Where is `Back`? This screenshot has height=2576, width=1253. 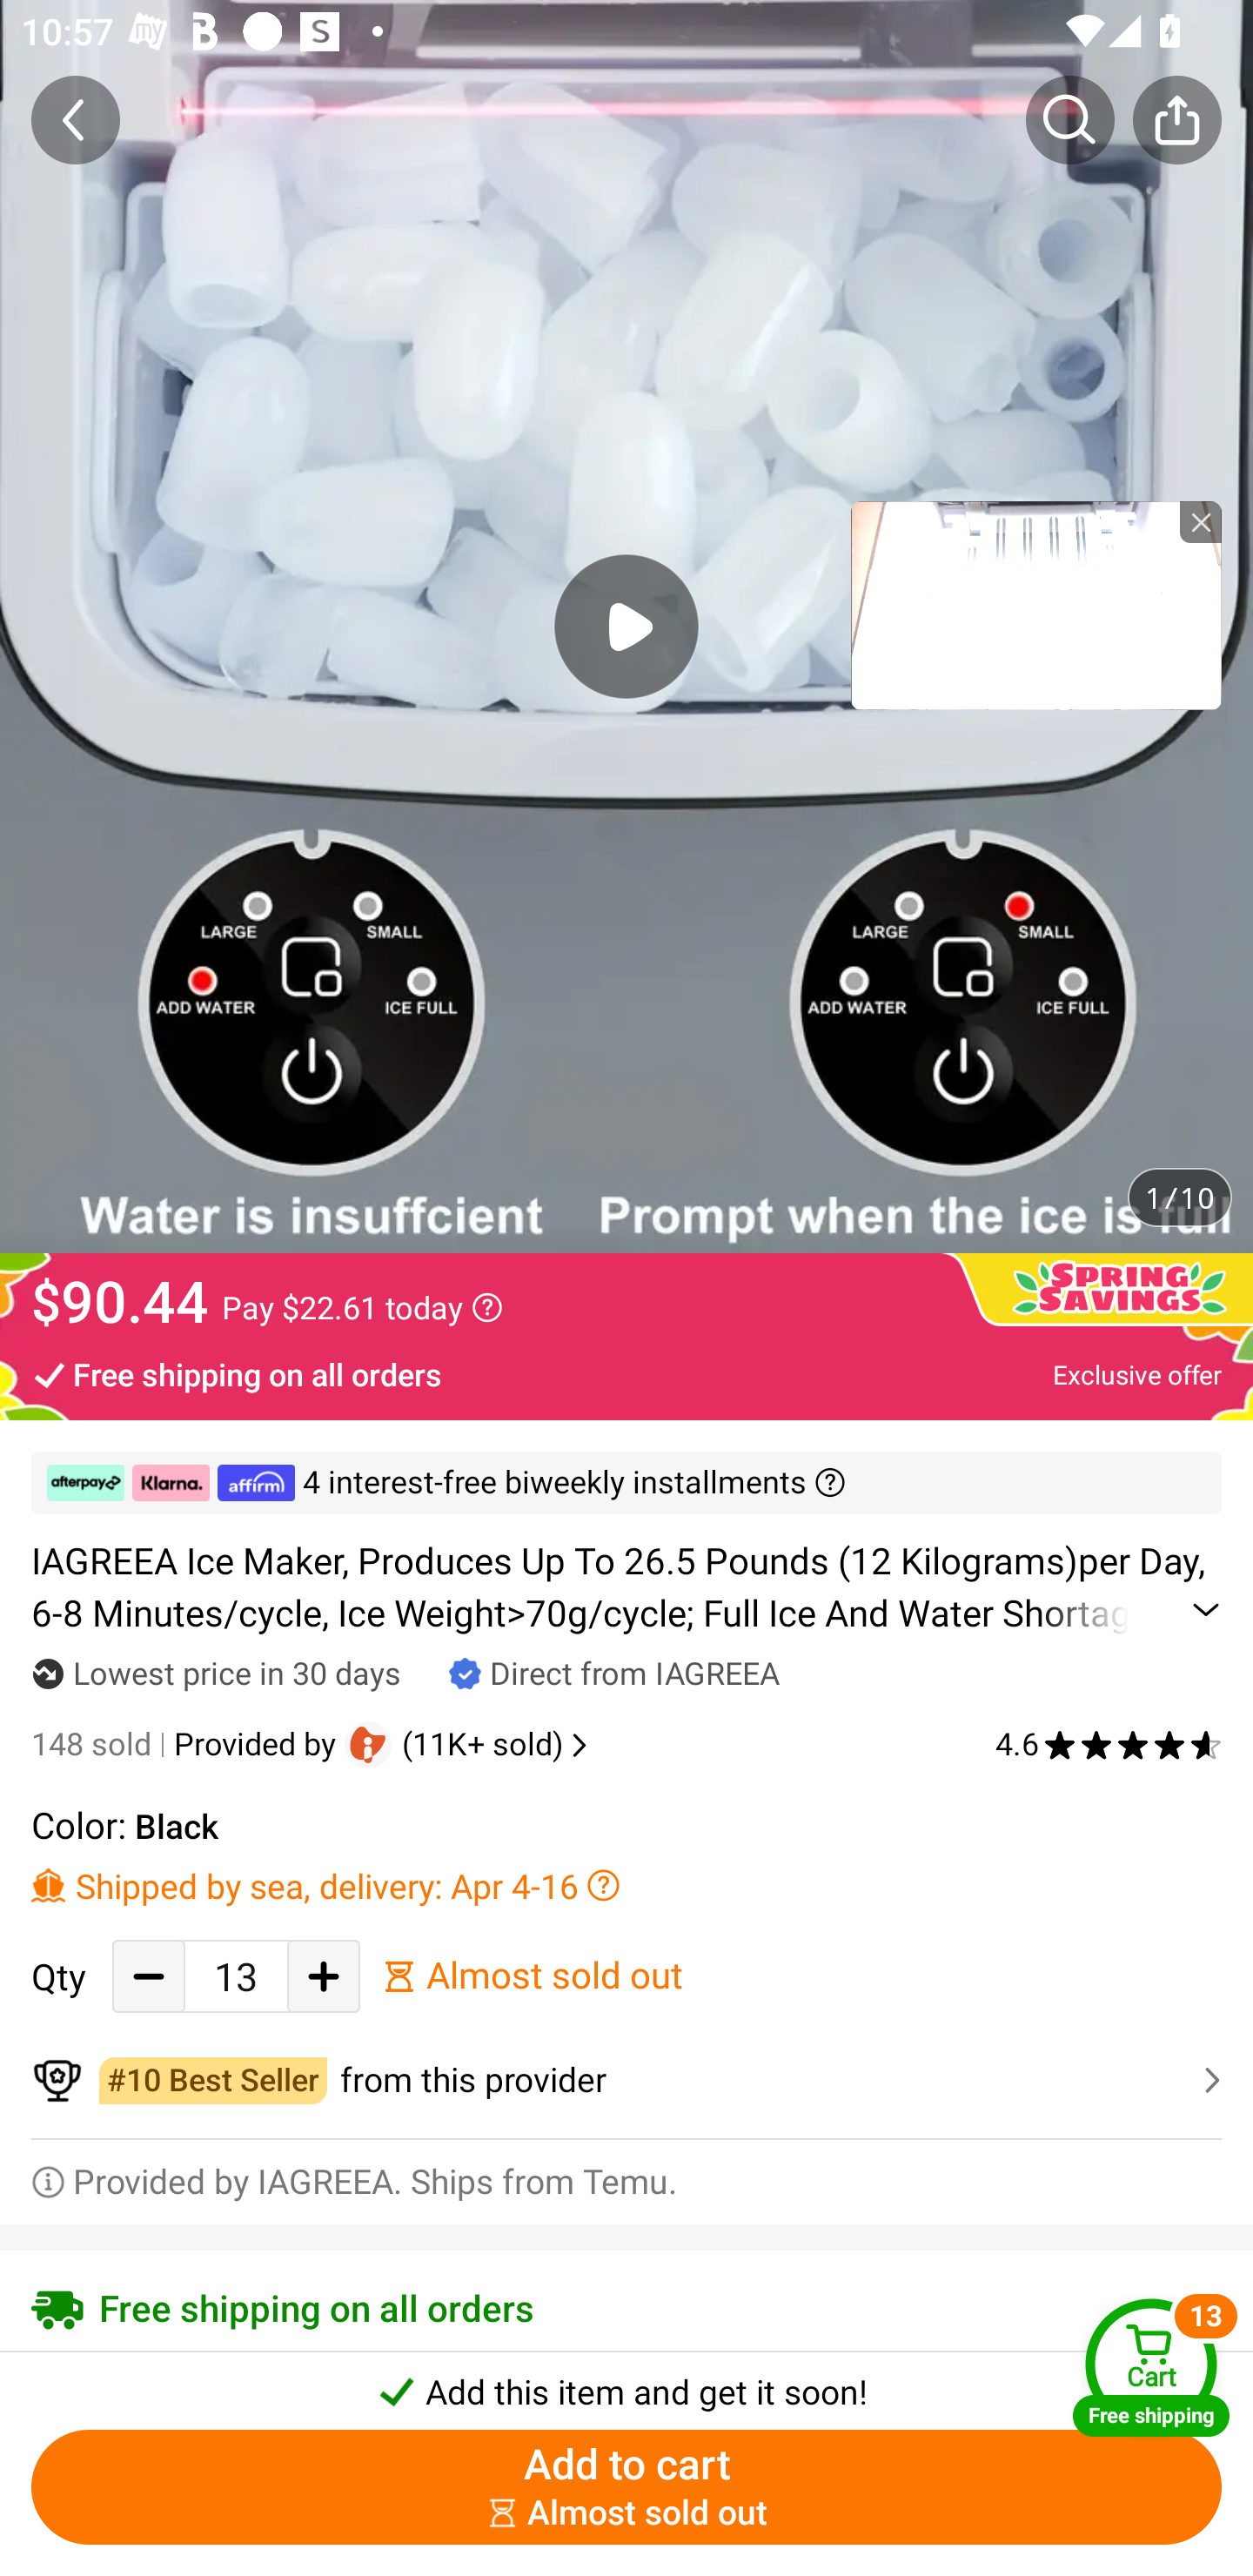 Back is located at coordinates (76, 119).